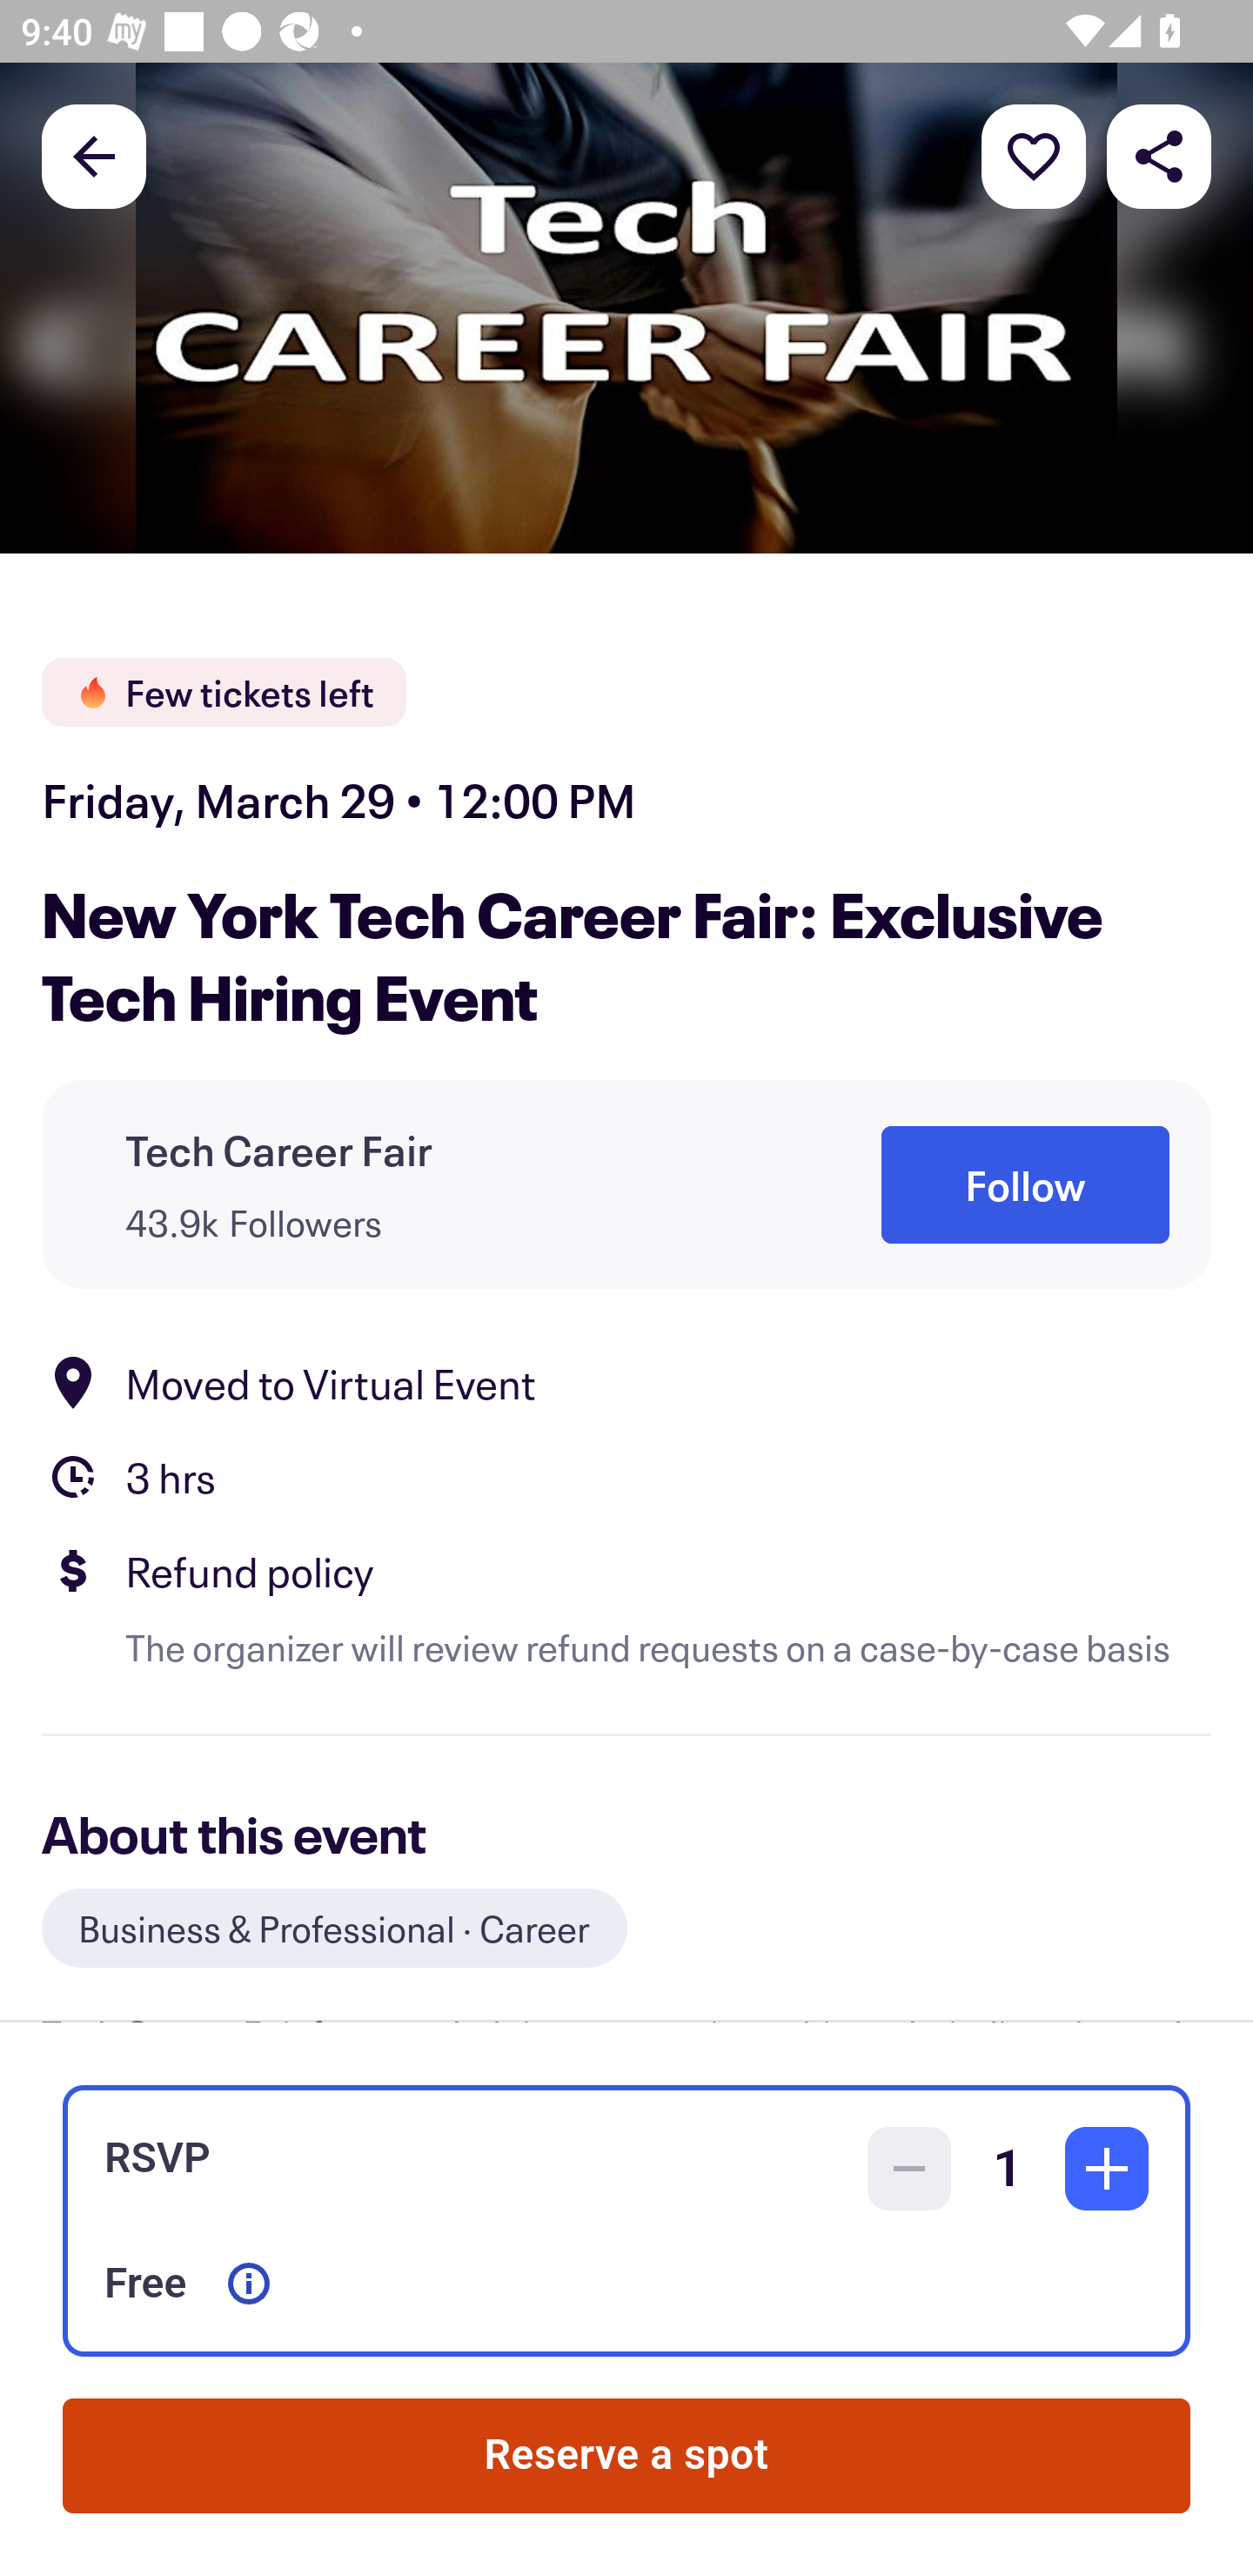 The image size is (1253, 2576). What do you see at coordinates (1159, 155) in the screenshot?
I see `Share` at bounding box center [1159, 155].